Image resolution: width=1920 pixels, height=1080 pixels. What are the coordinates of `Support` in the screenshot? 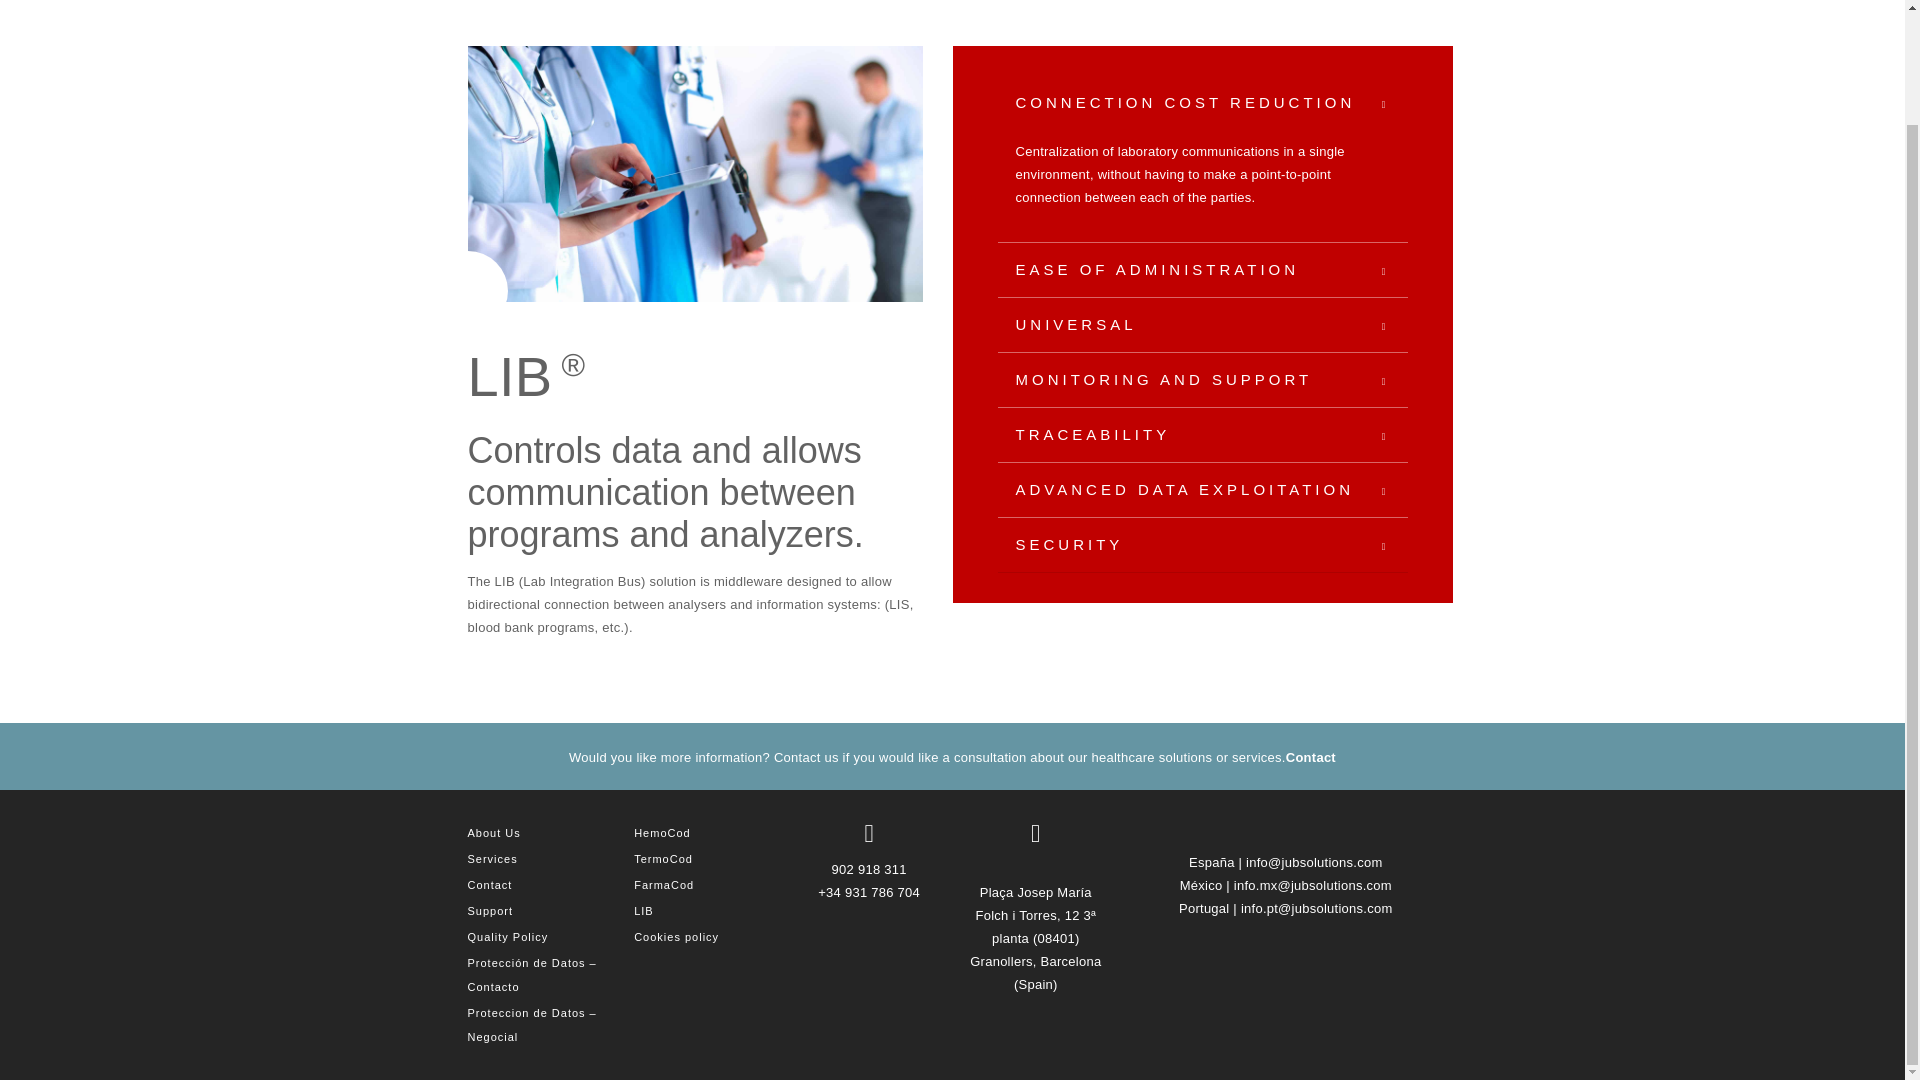 It's located at (491, 910).